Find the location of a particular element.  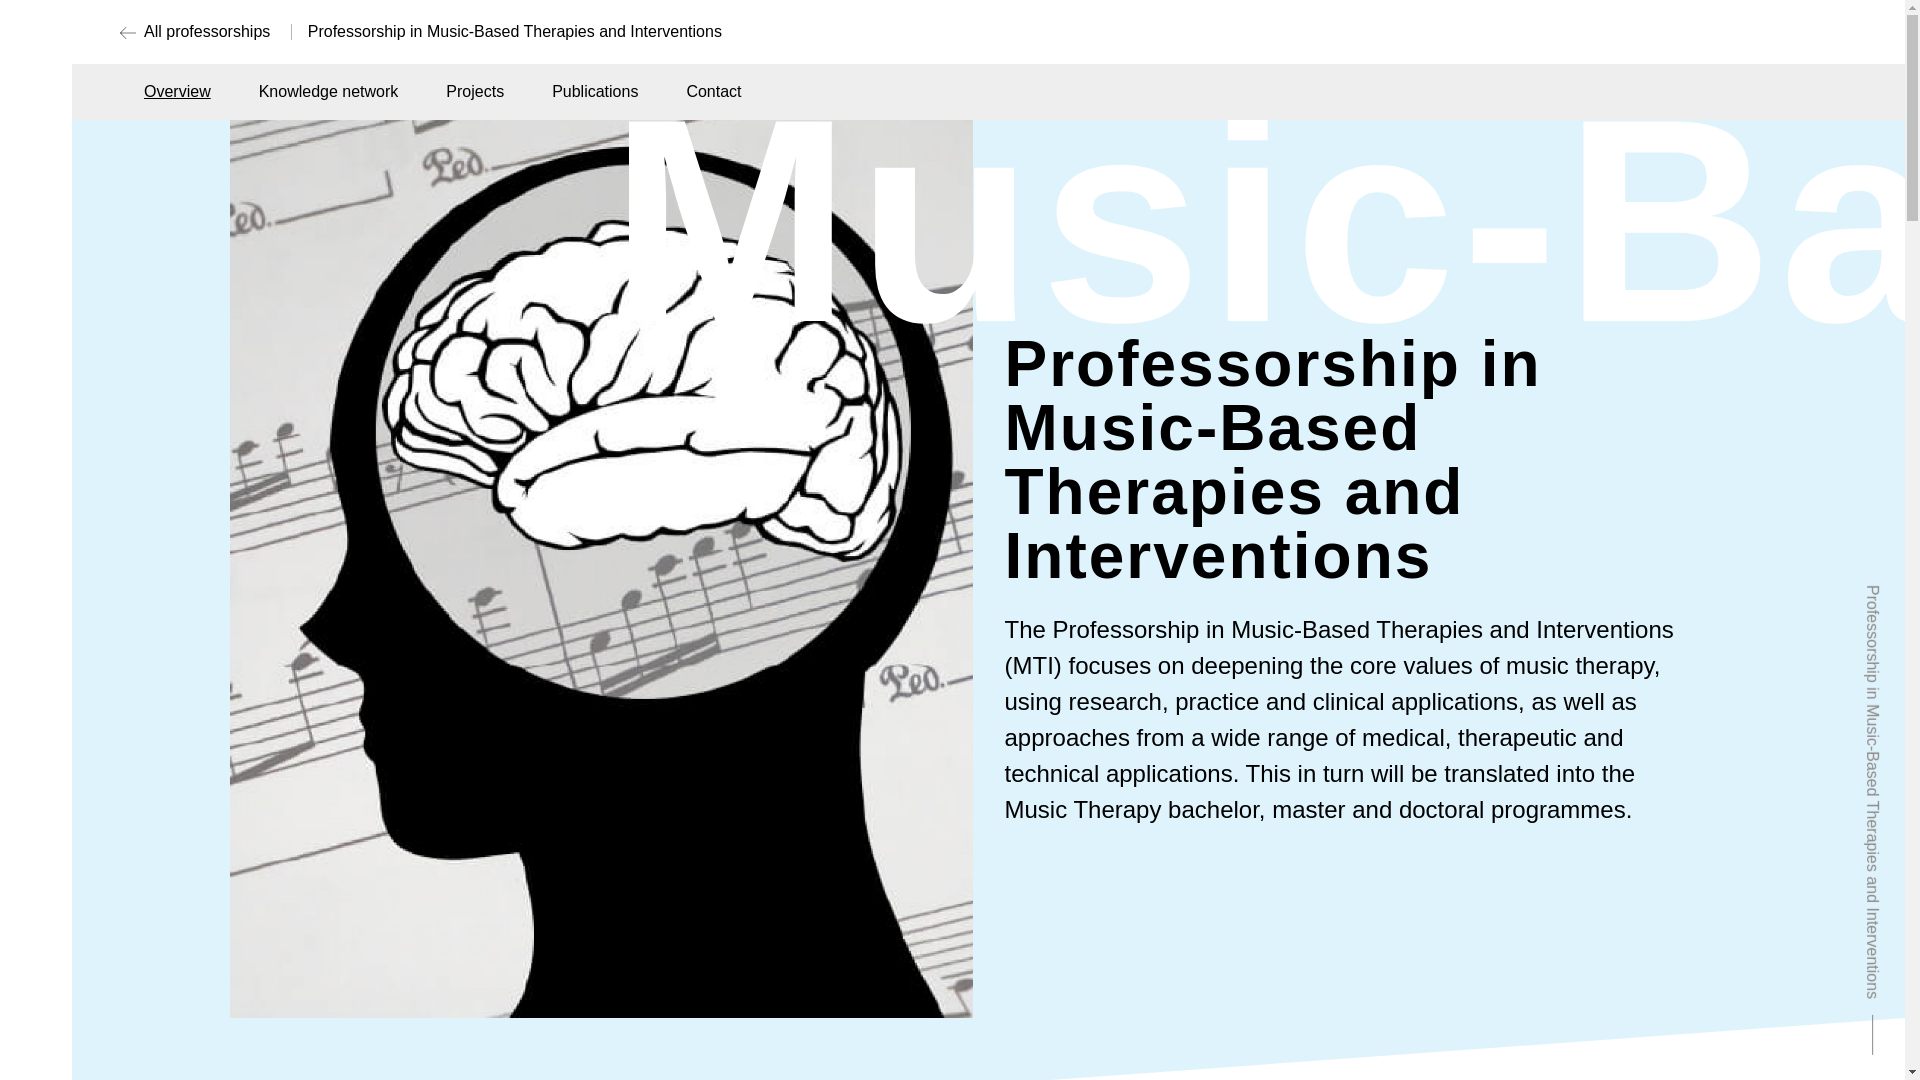

Publications is located at coordinates (594, 92).